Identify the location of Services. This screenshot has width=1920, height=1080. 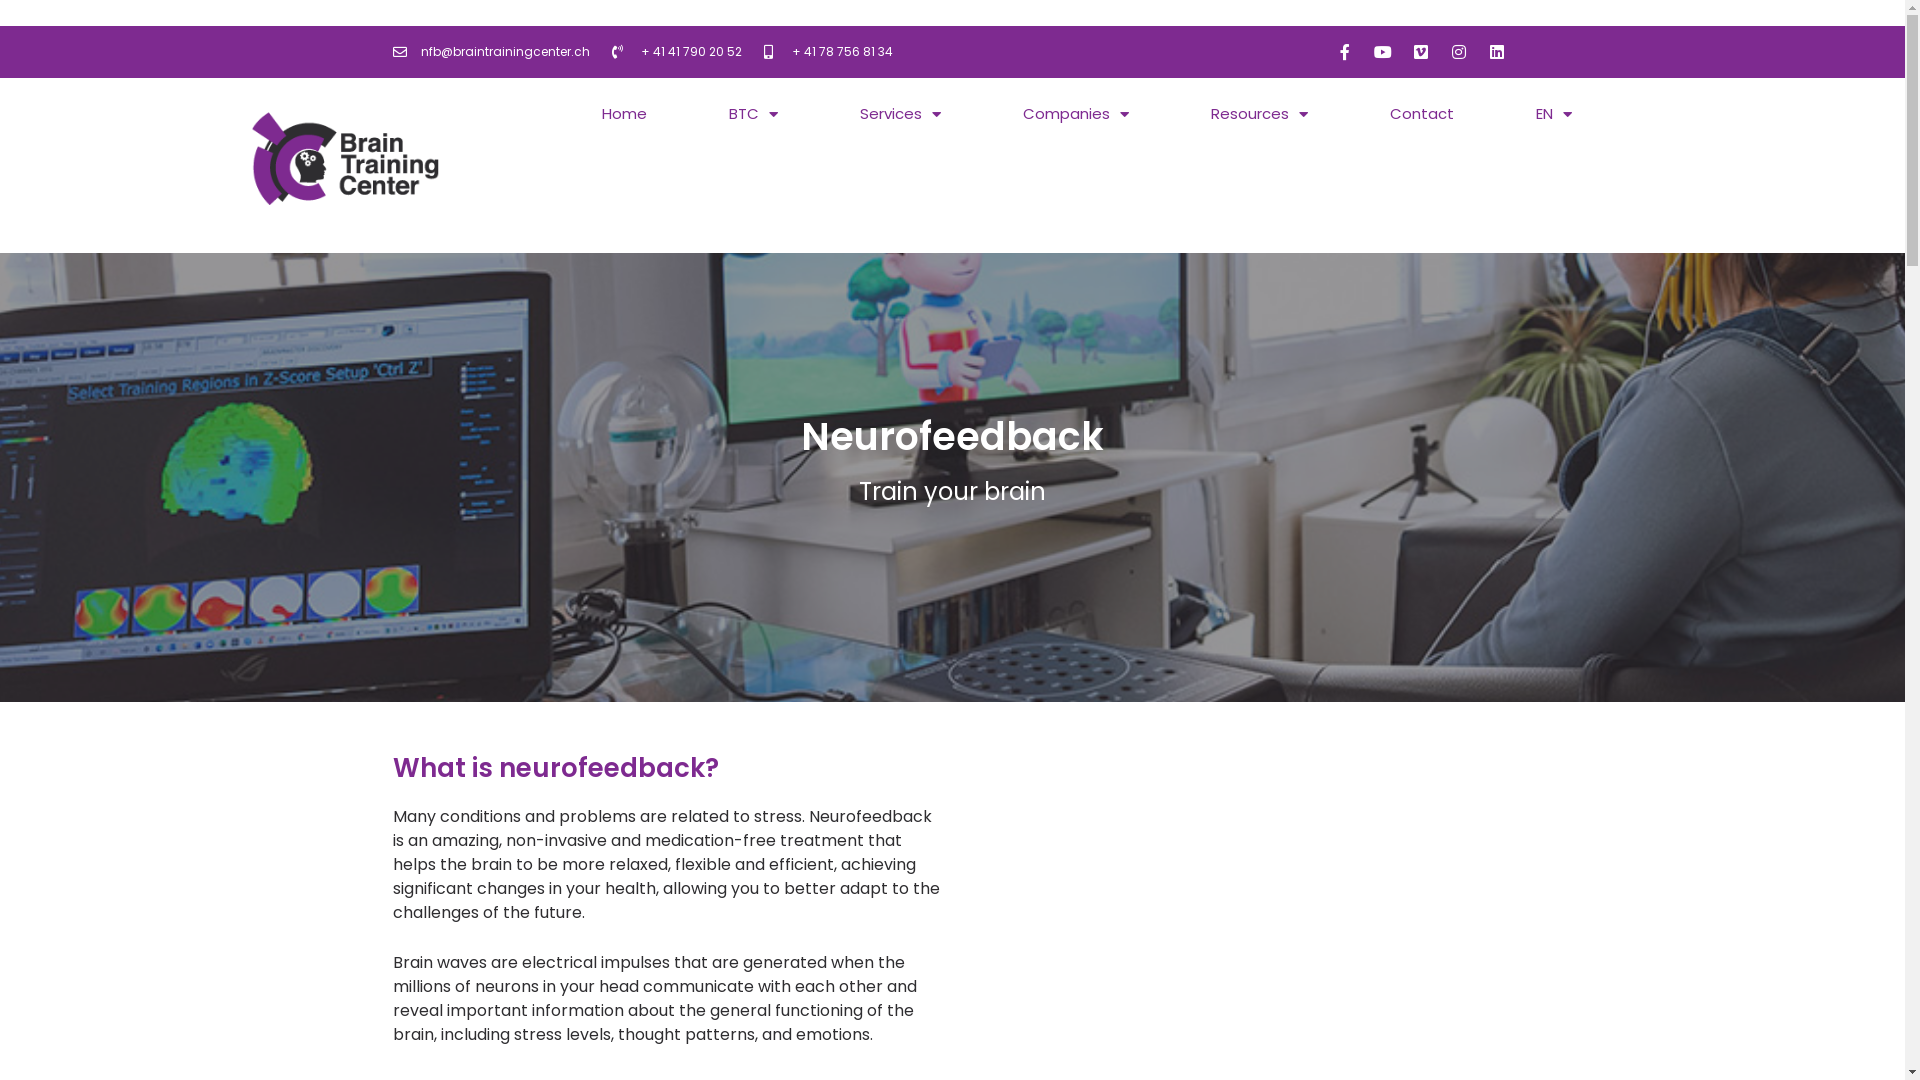
(900, 114).